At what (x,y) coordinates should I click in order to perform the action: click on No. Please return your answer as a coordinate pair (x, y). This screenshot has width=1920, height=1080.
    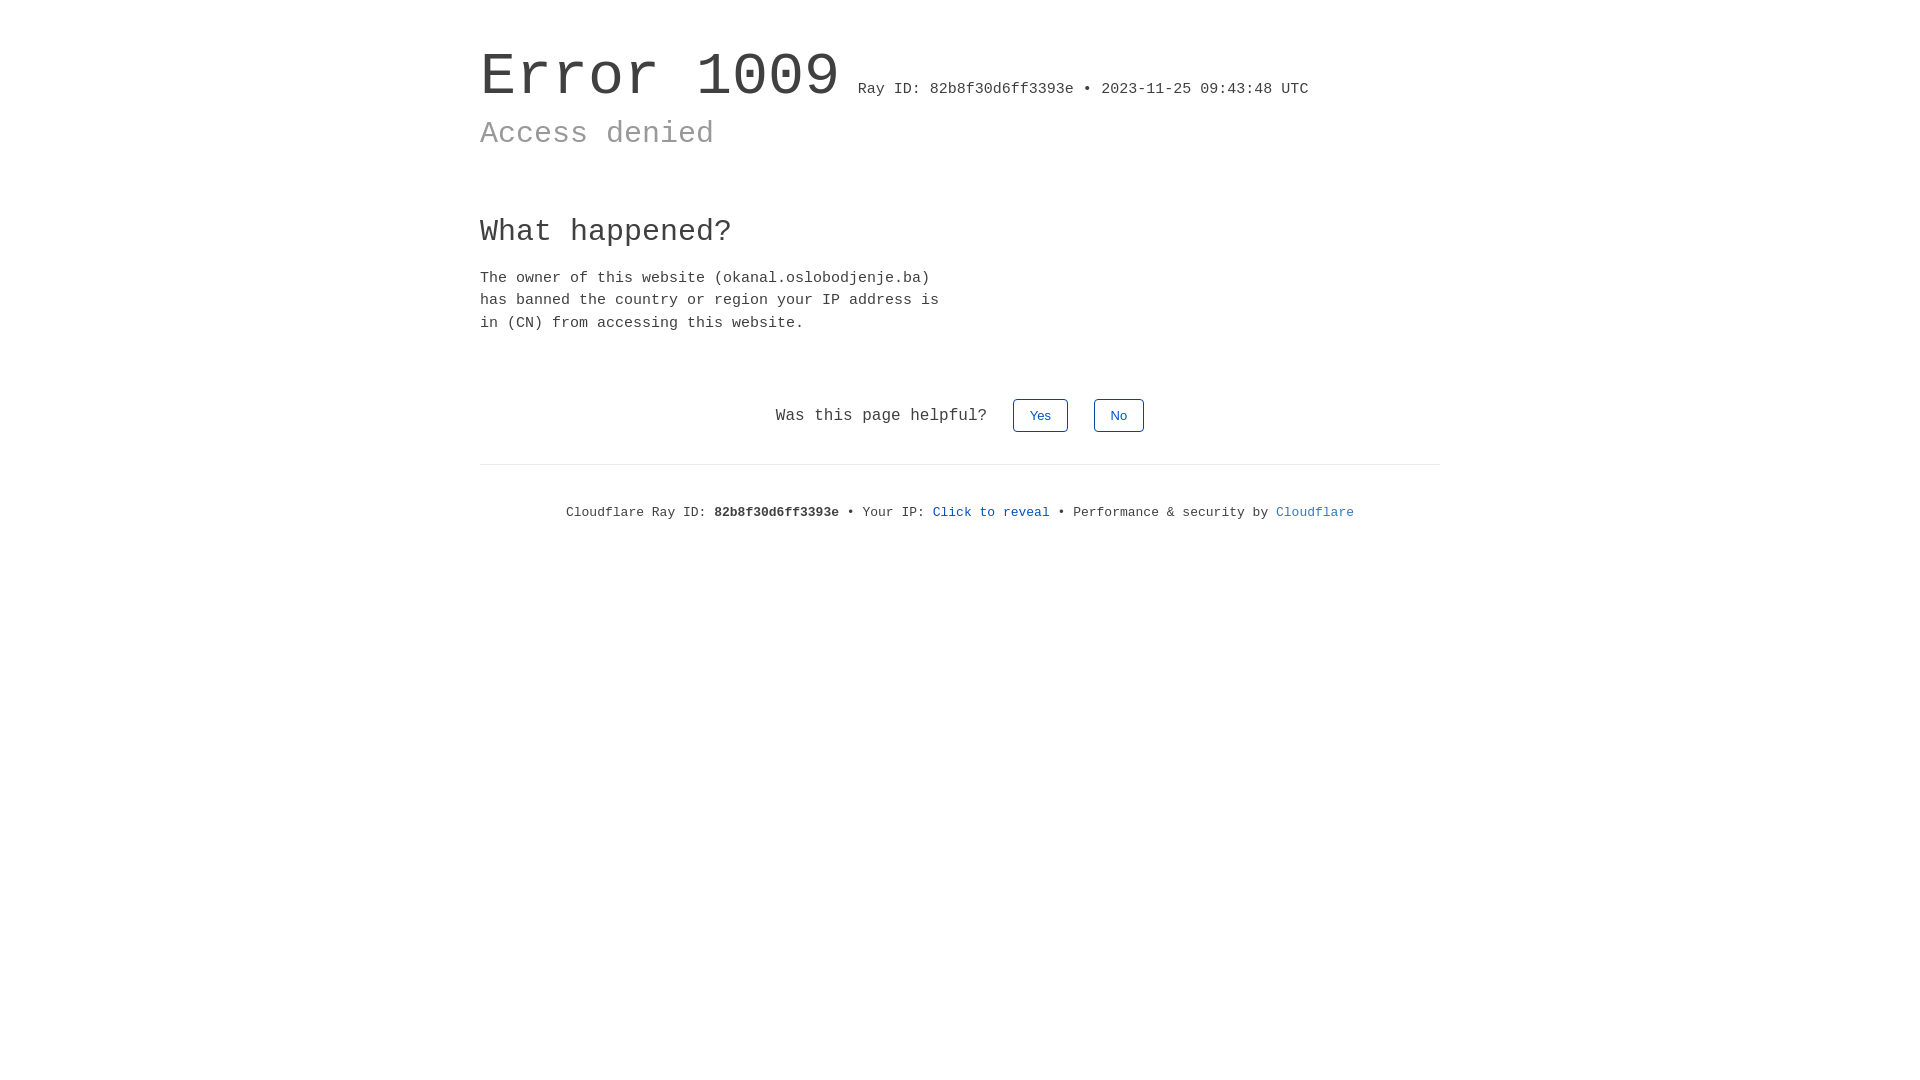
    Looking at the image, I should click on (1120, 416).